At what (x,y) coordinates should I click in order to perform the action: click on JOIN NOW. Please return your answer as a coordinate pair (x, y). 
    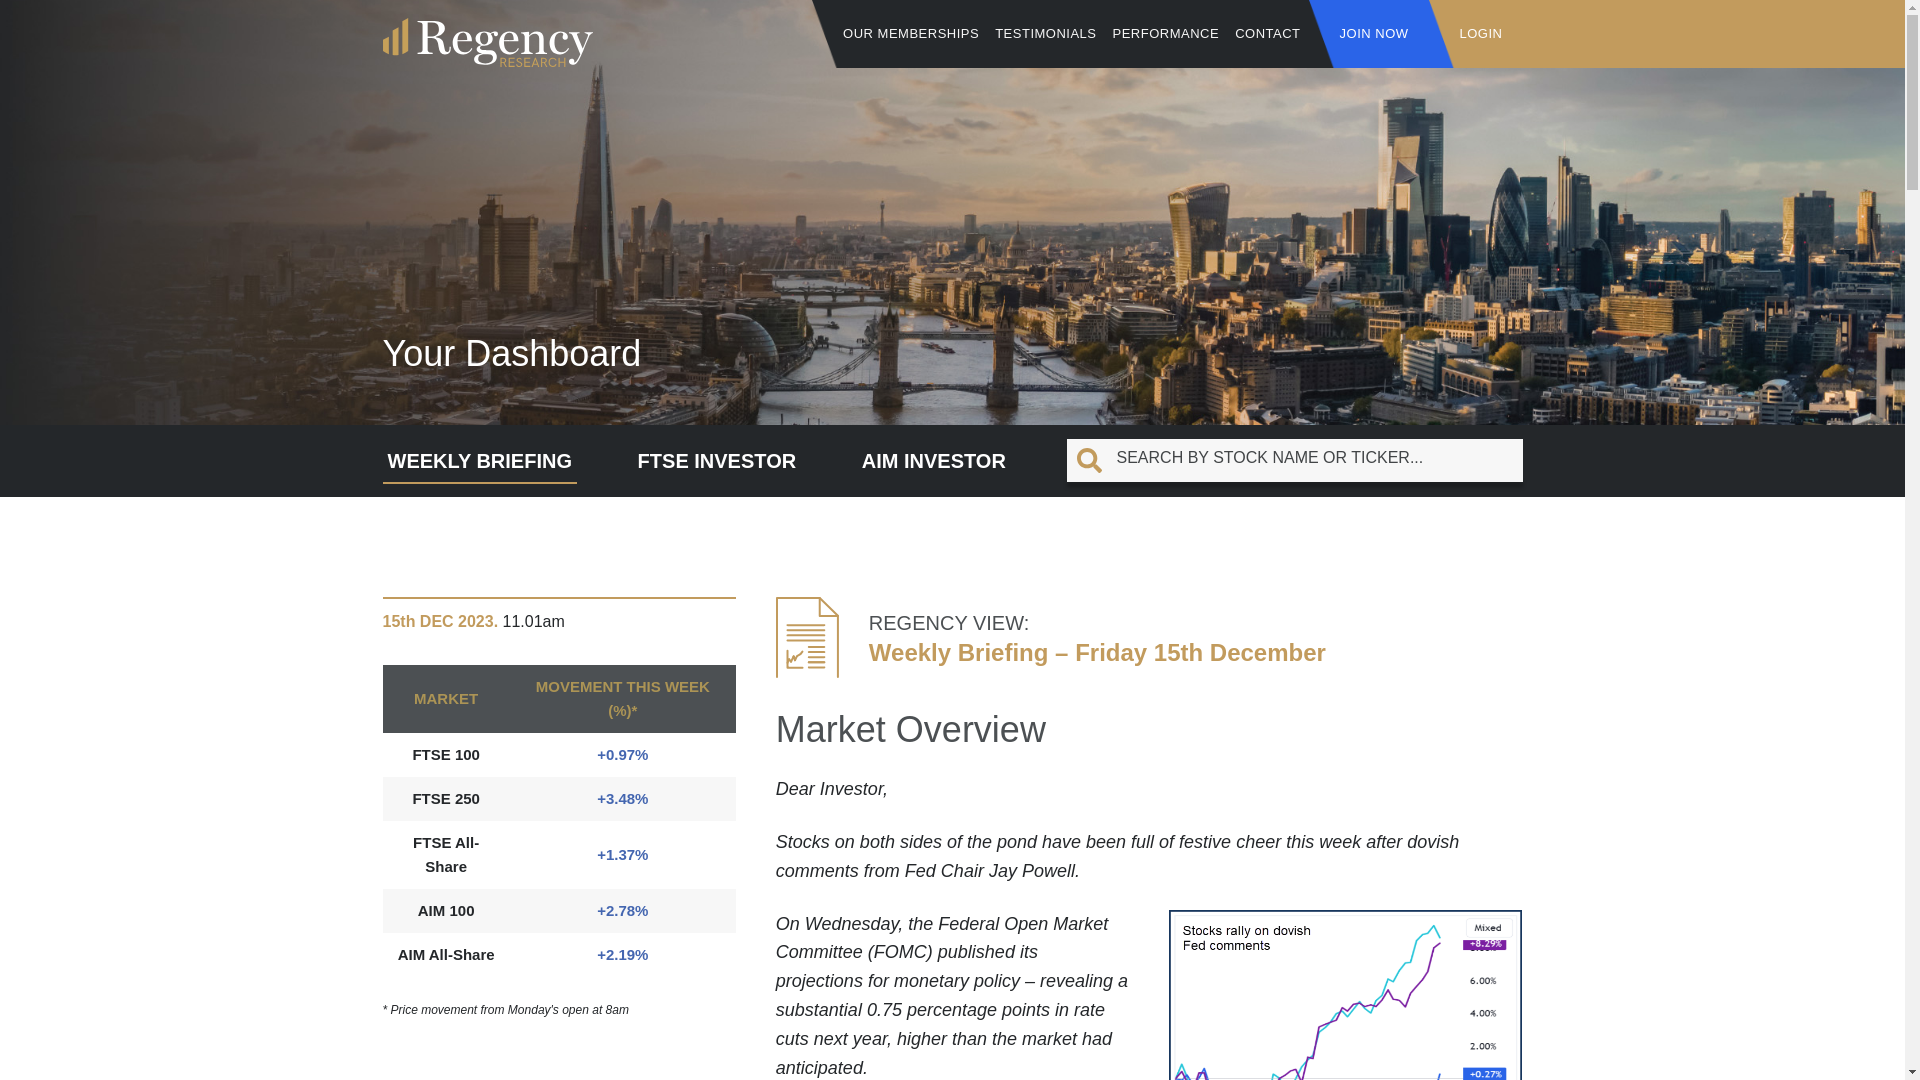
    Looking at the image, I should click on (1374, 34).